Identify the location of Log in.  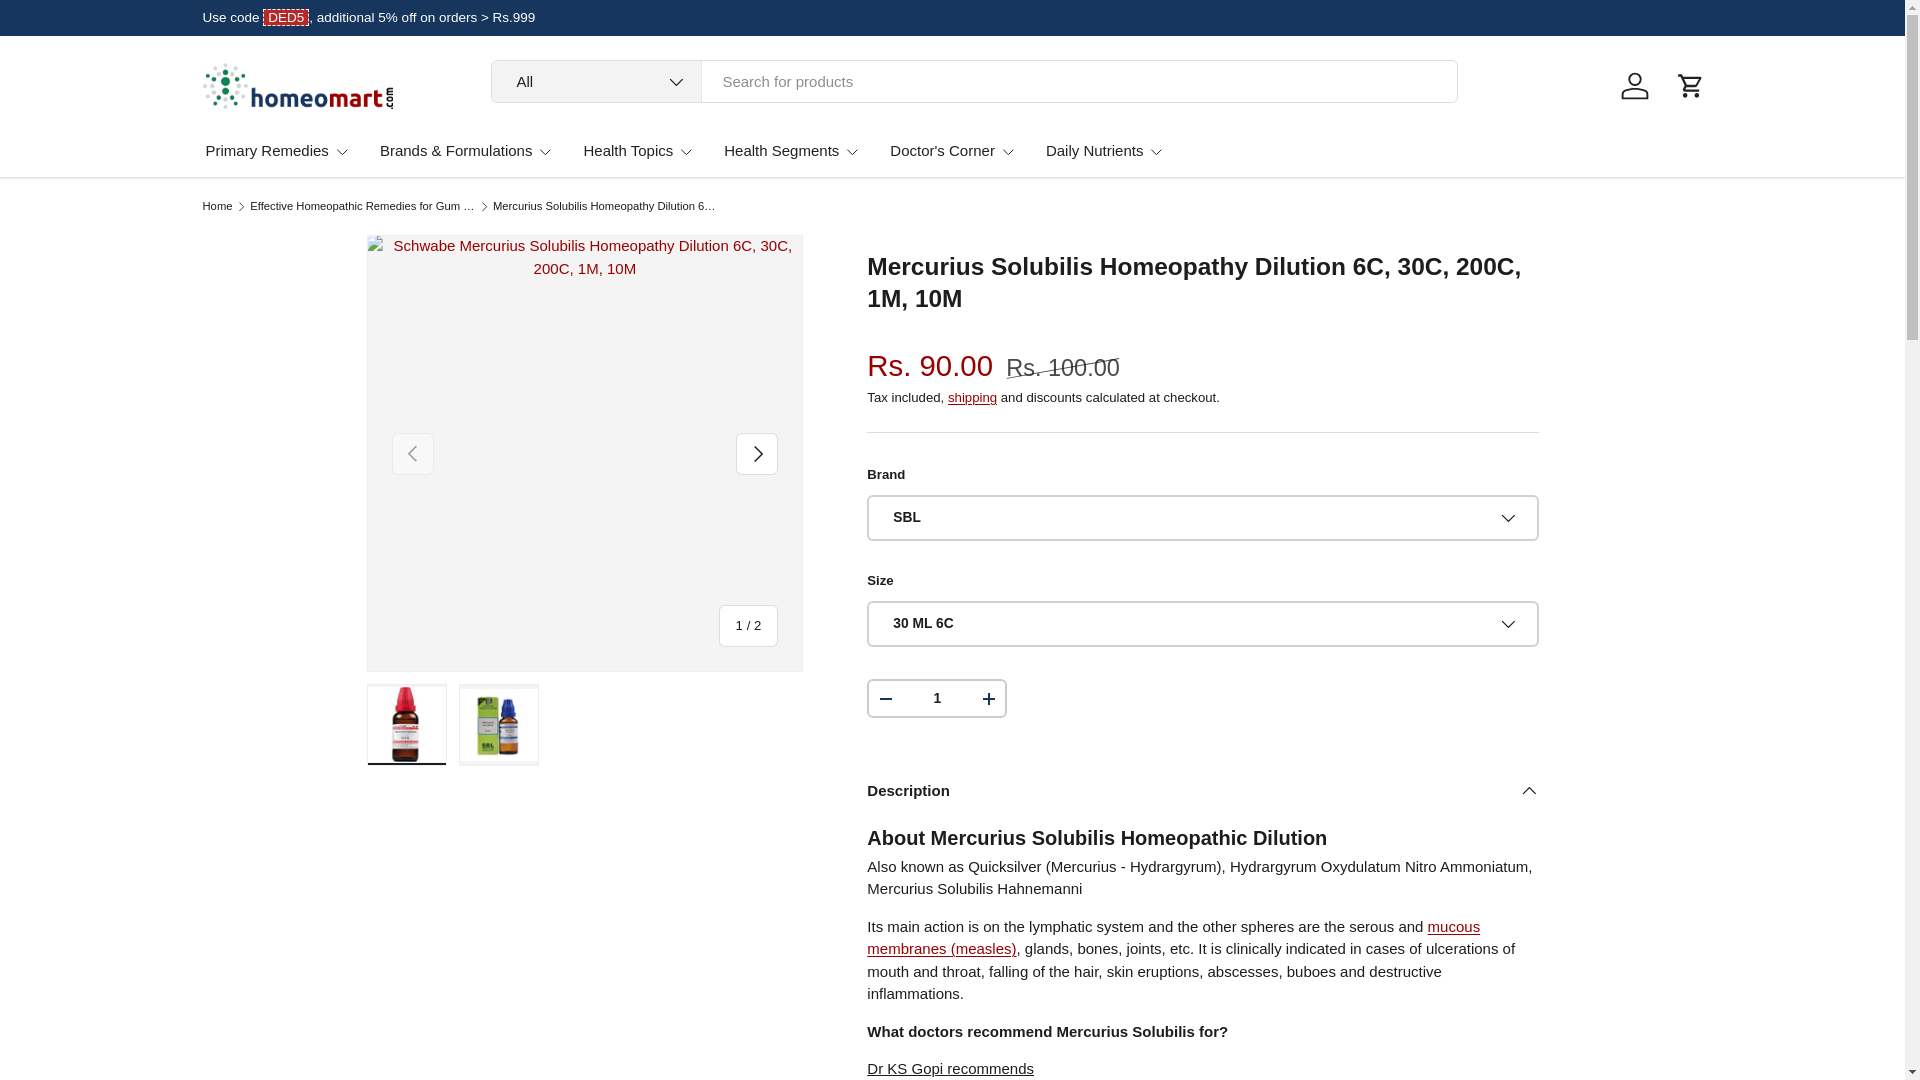
(1634, 86).